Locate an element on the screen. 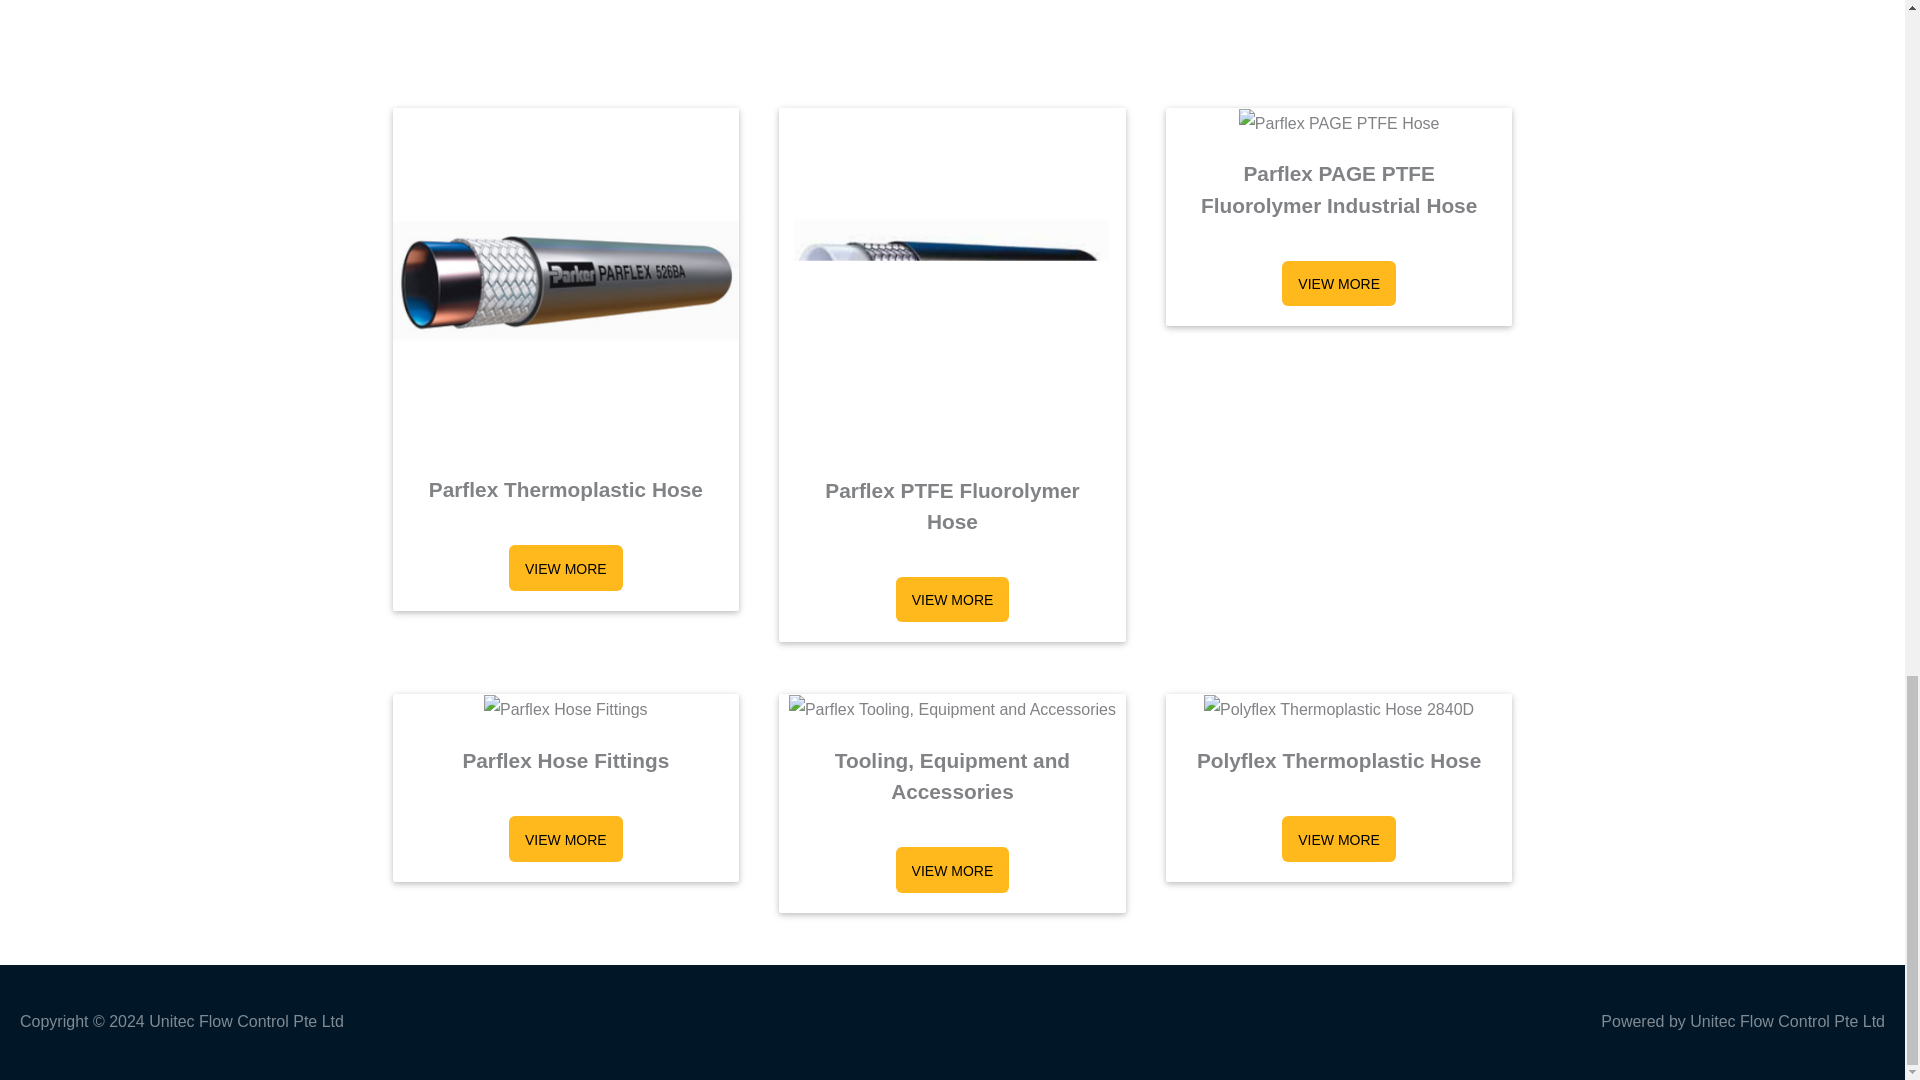  VIEW MORE is located at coordinates (1338, 284).